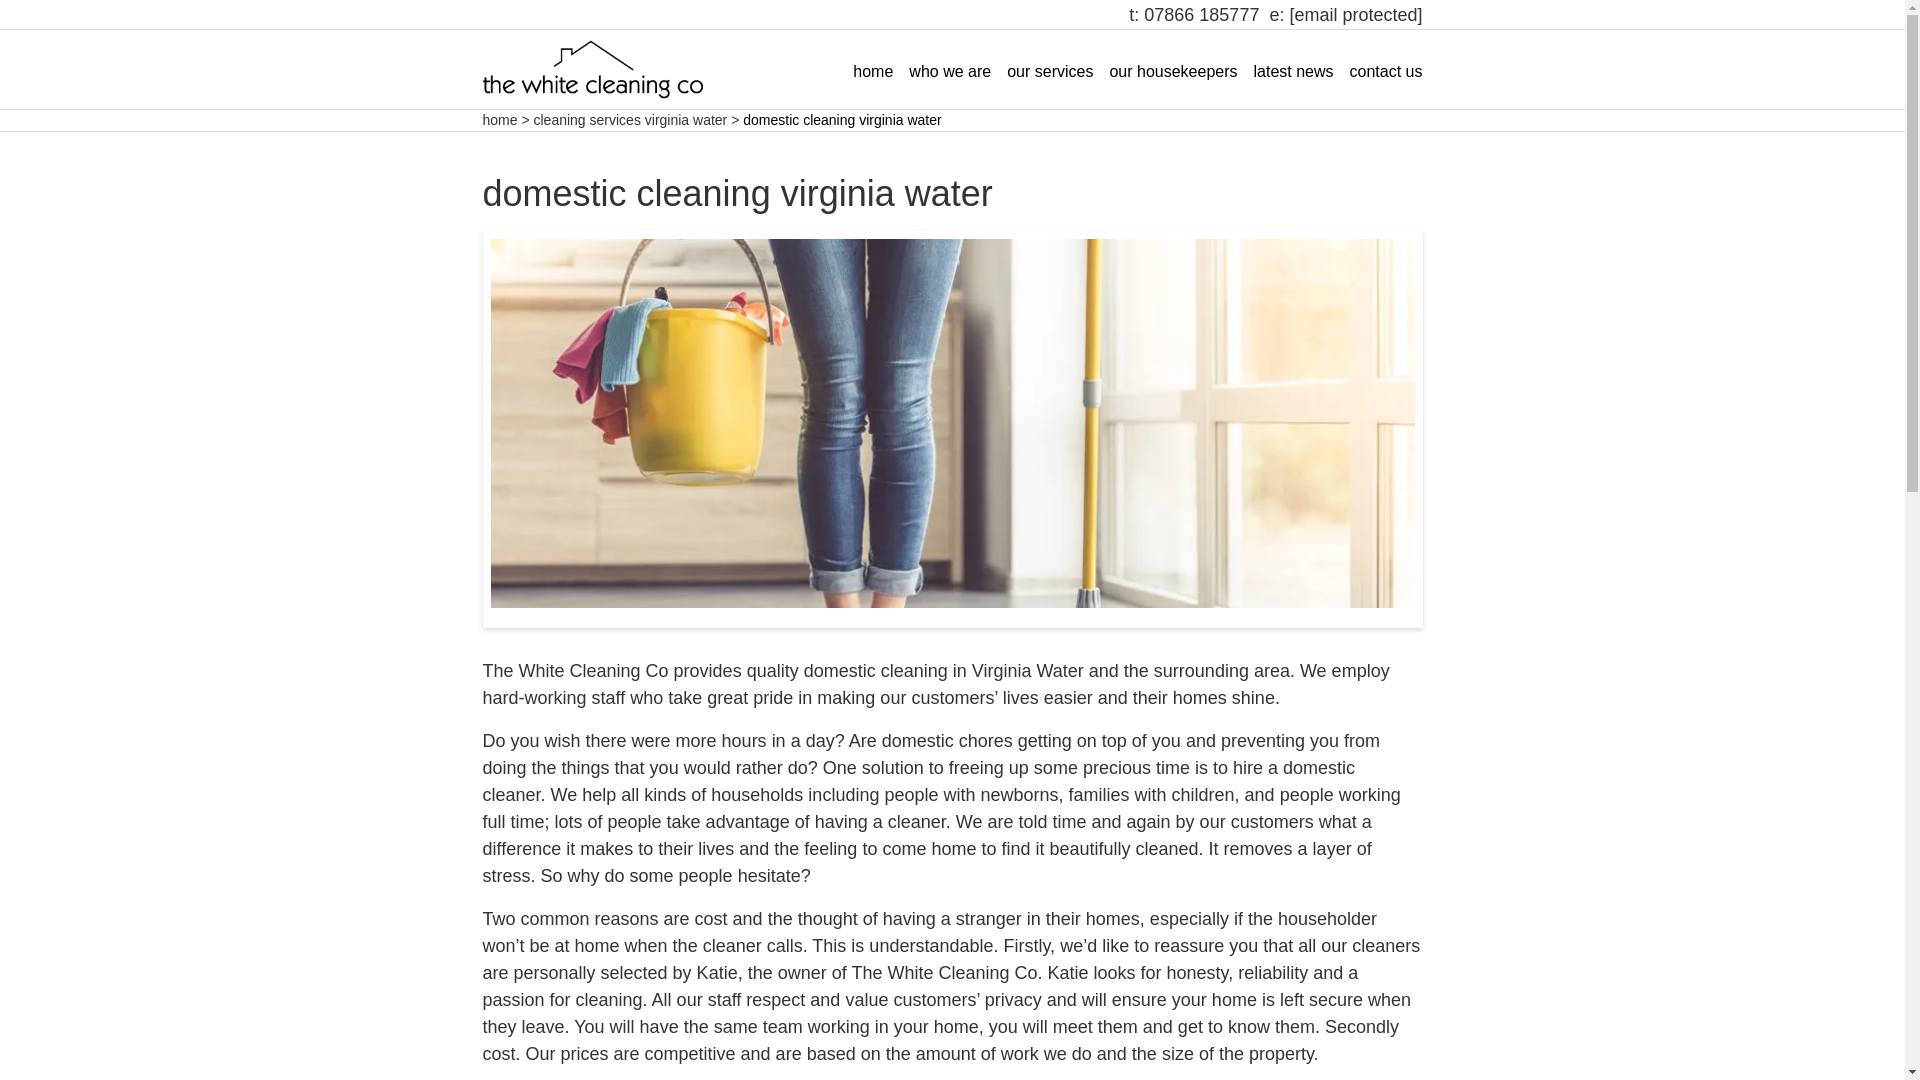 The image size is (1920, 1080). I want to click on cleaning services virginia water, so click(630, 120).